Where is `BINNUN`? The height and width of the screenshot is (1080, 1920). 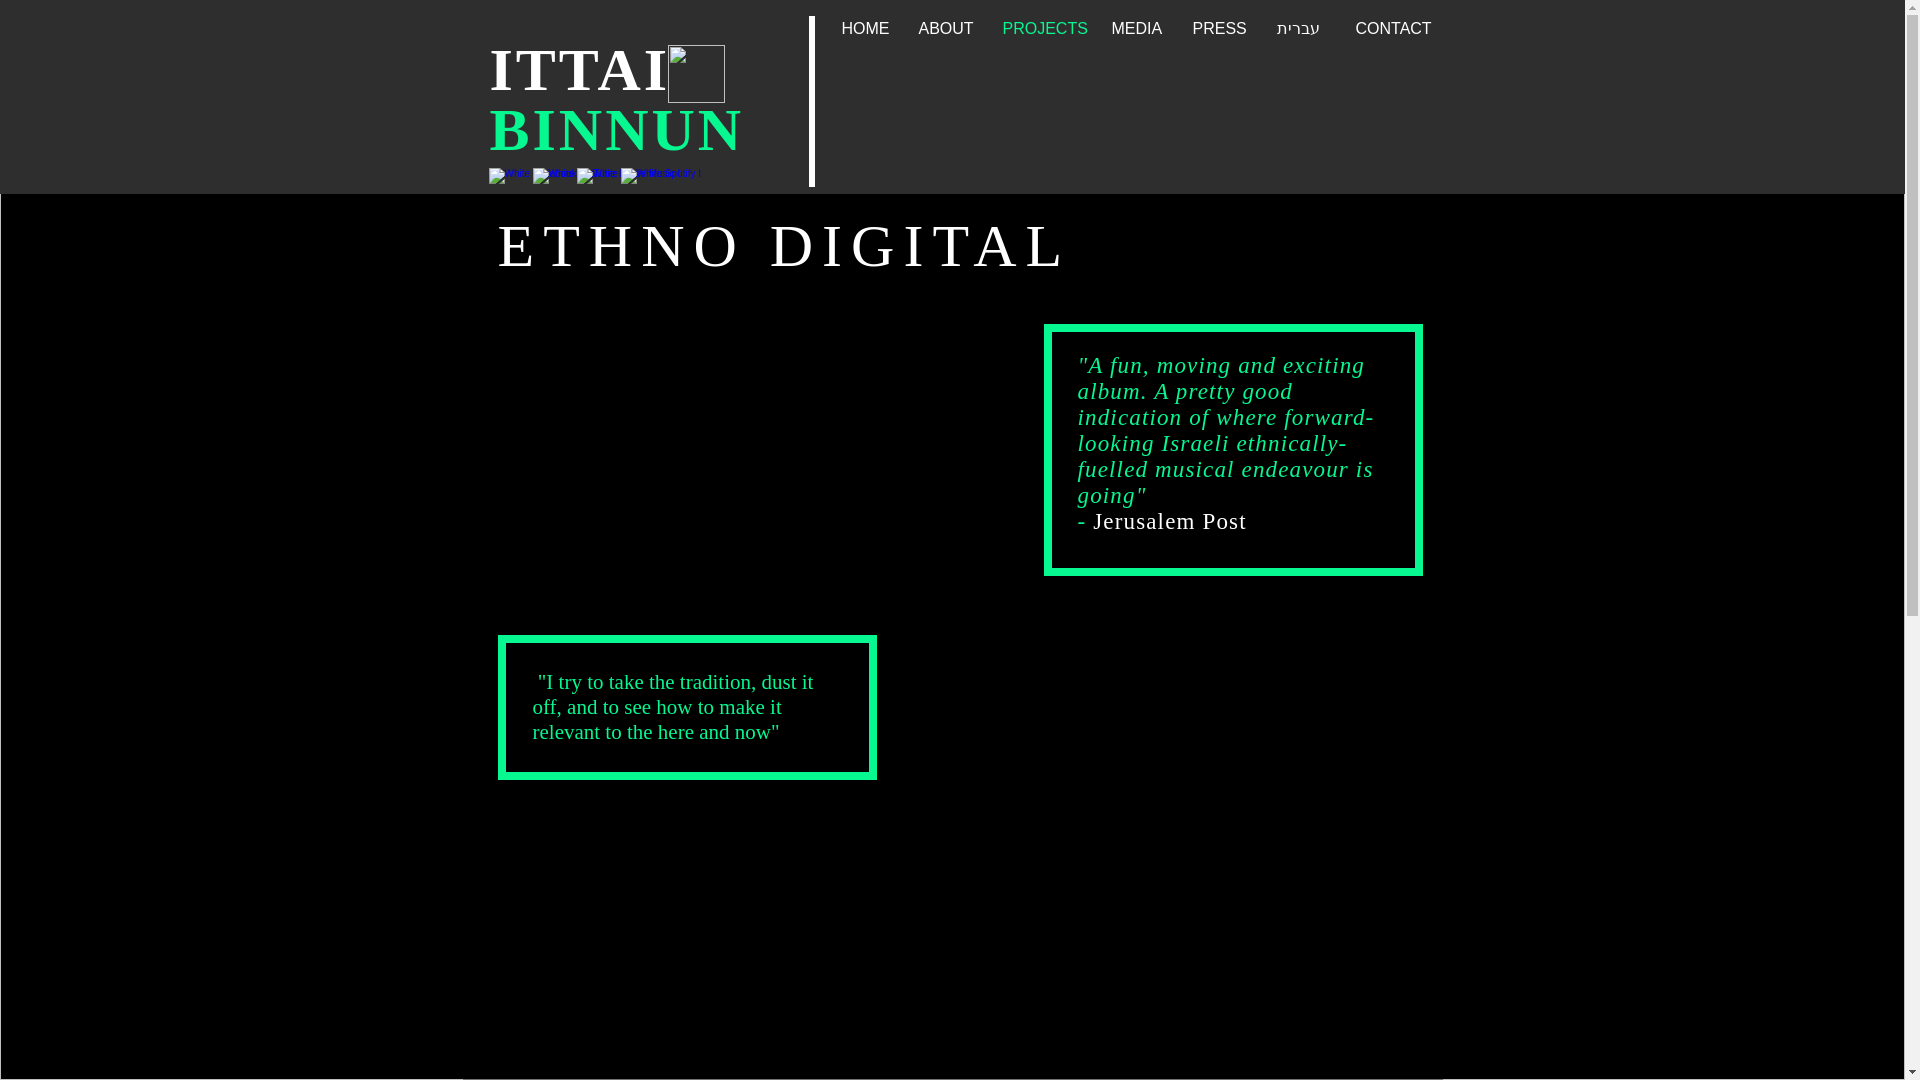
BINNUN is located at coordinates (616, 130).